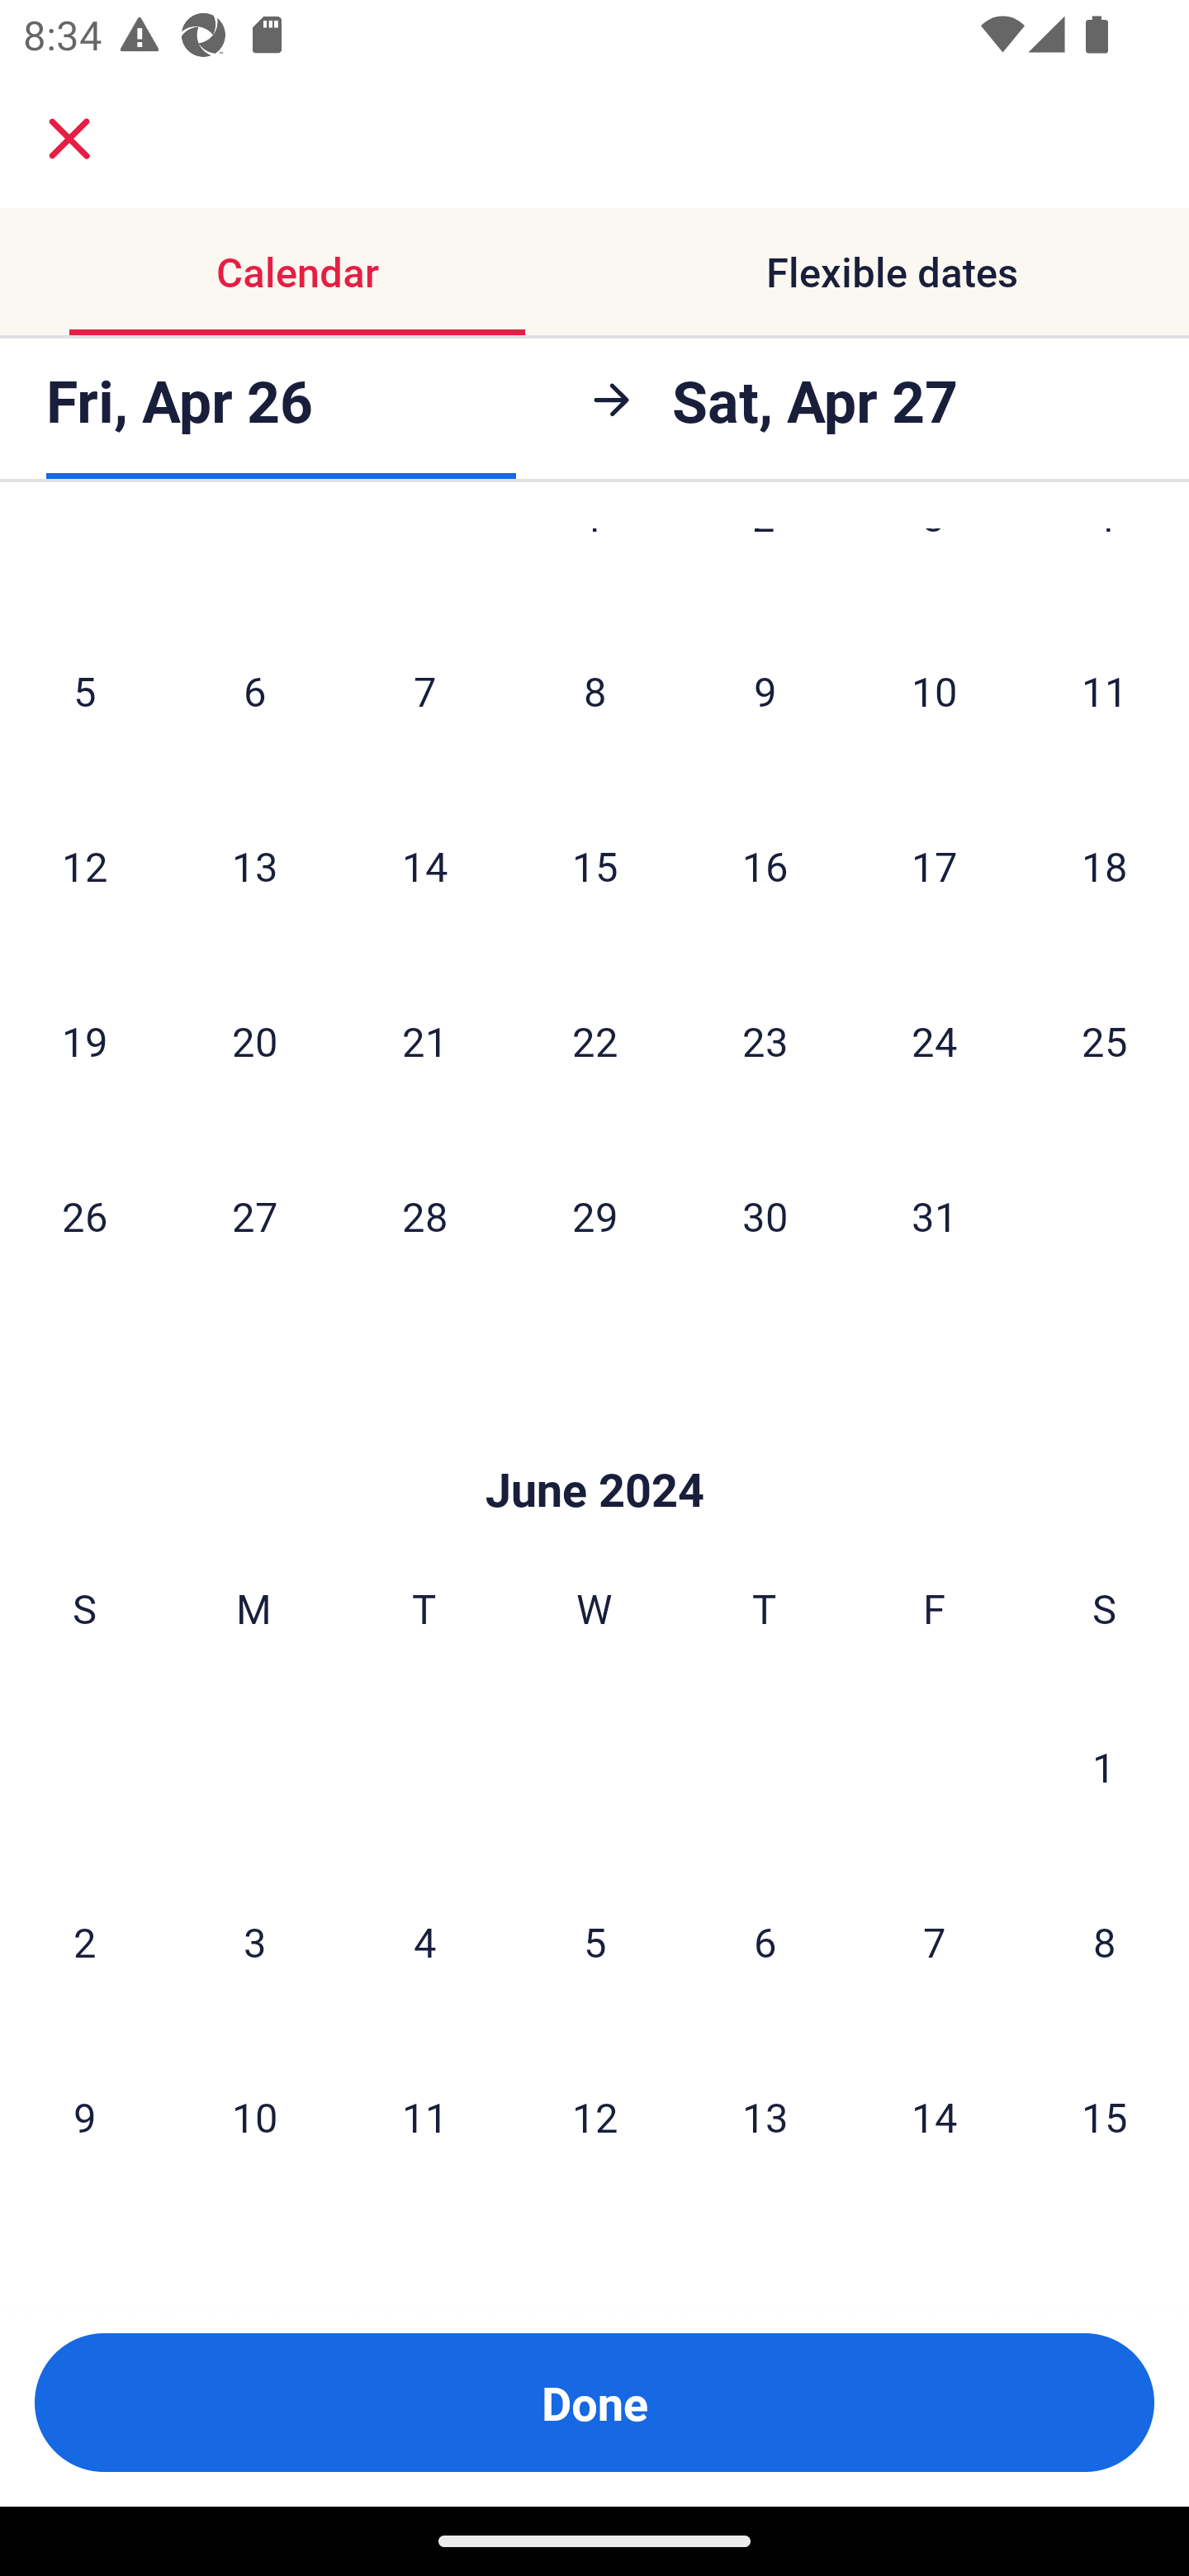  I want to click on 14 Friday, June 14, 2024, so click(935, 2115).